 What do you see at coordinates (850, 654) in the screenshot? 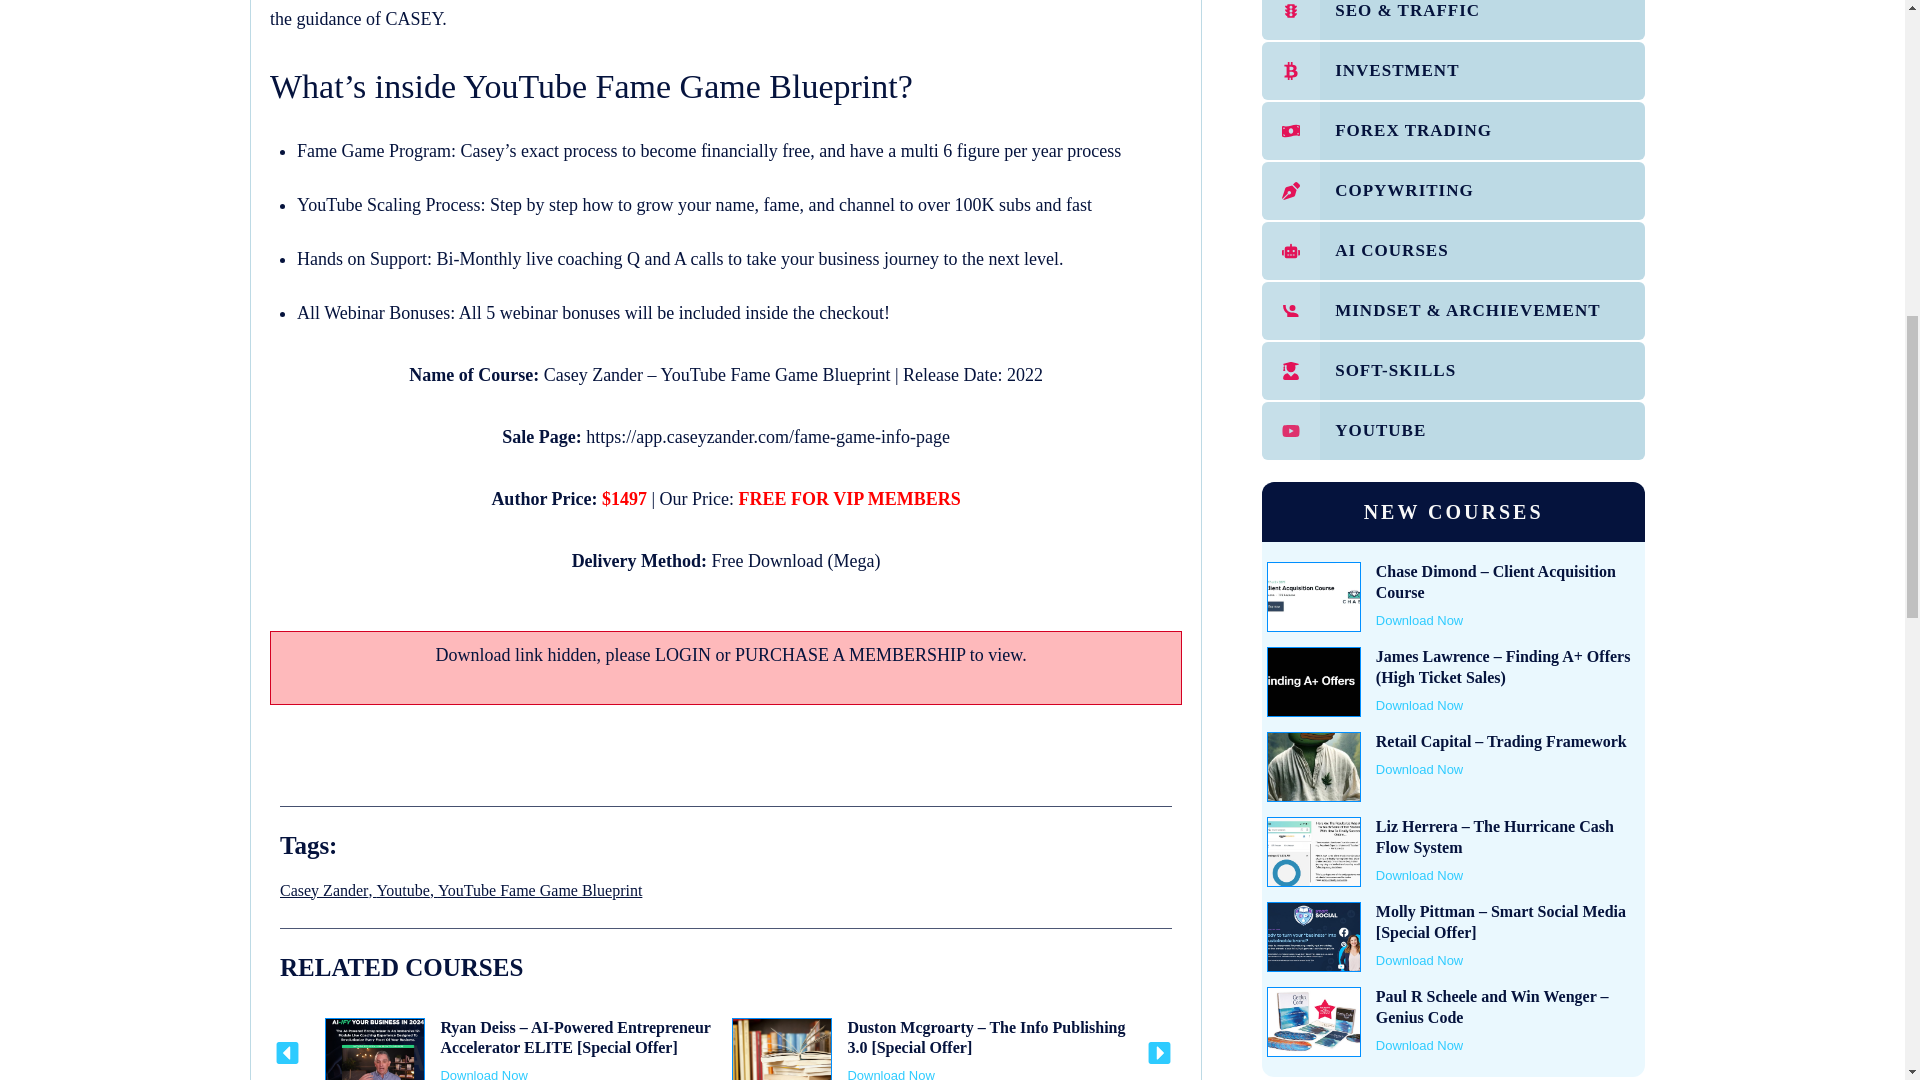
I see `PURCHASE A MEMBERSHIP` at bounding box center [850, 654].